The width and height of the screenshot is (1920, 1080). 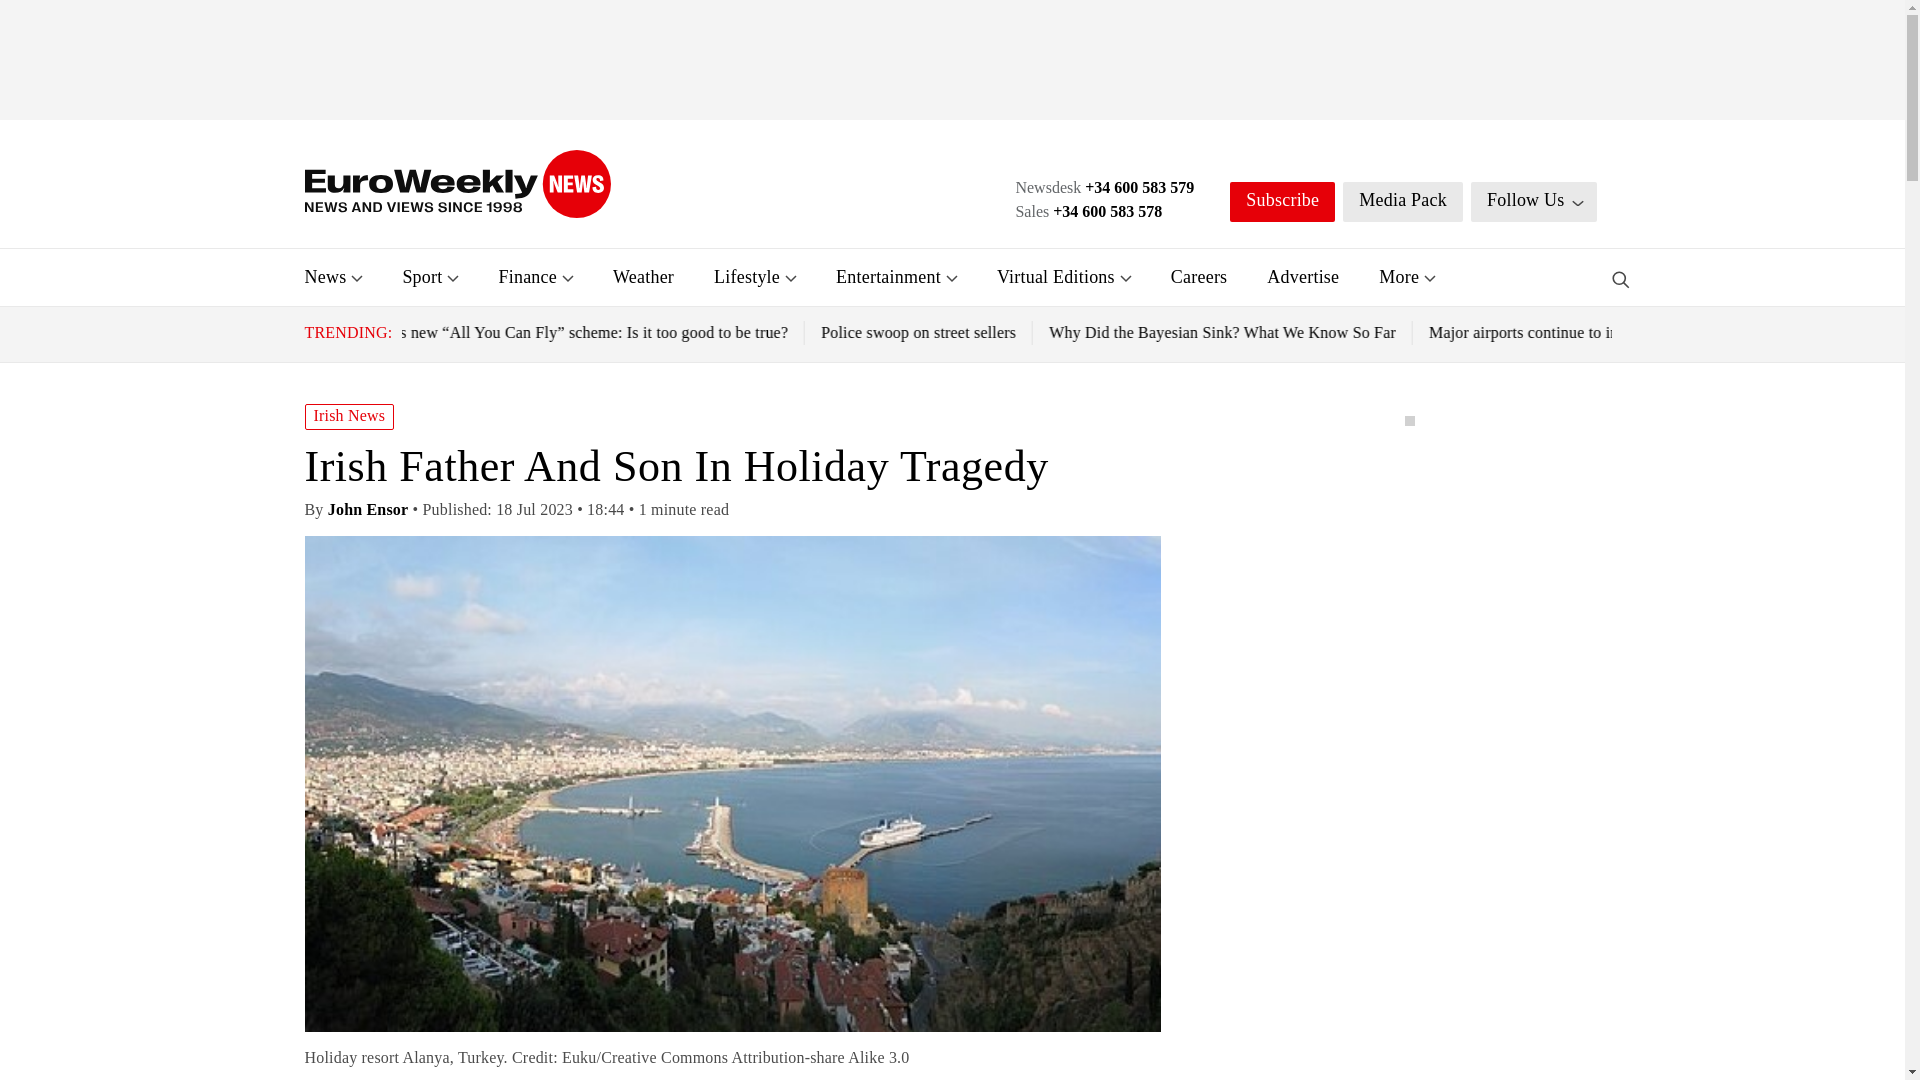 I want to click on Subscribe, so click(x=1282, y=202).